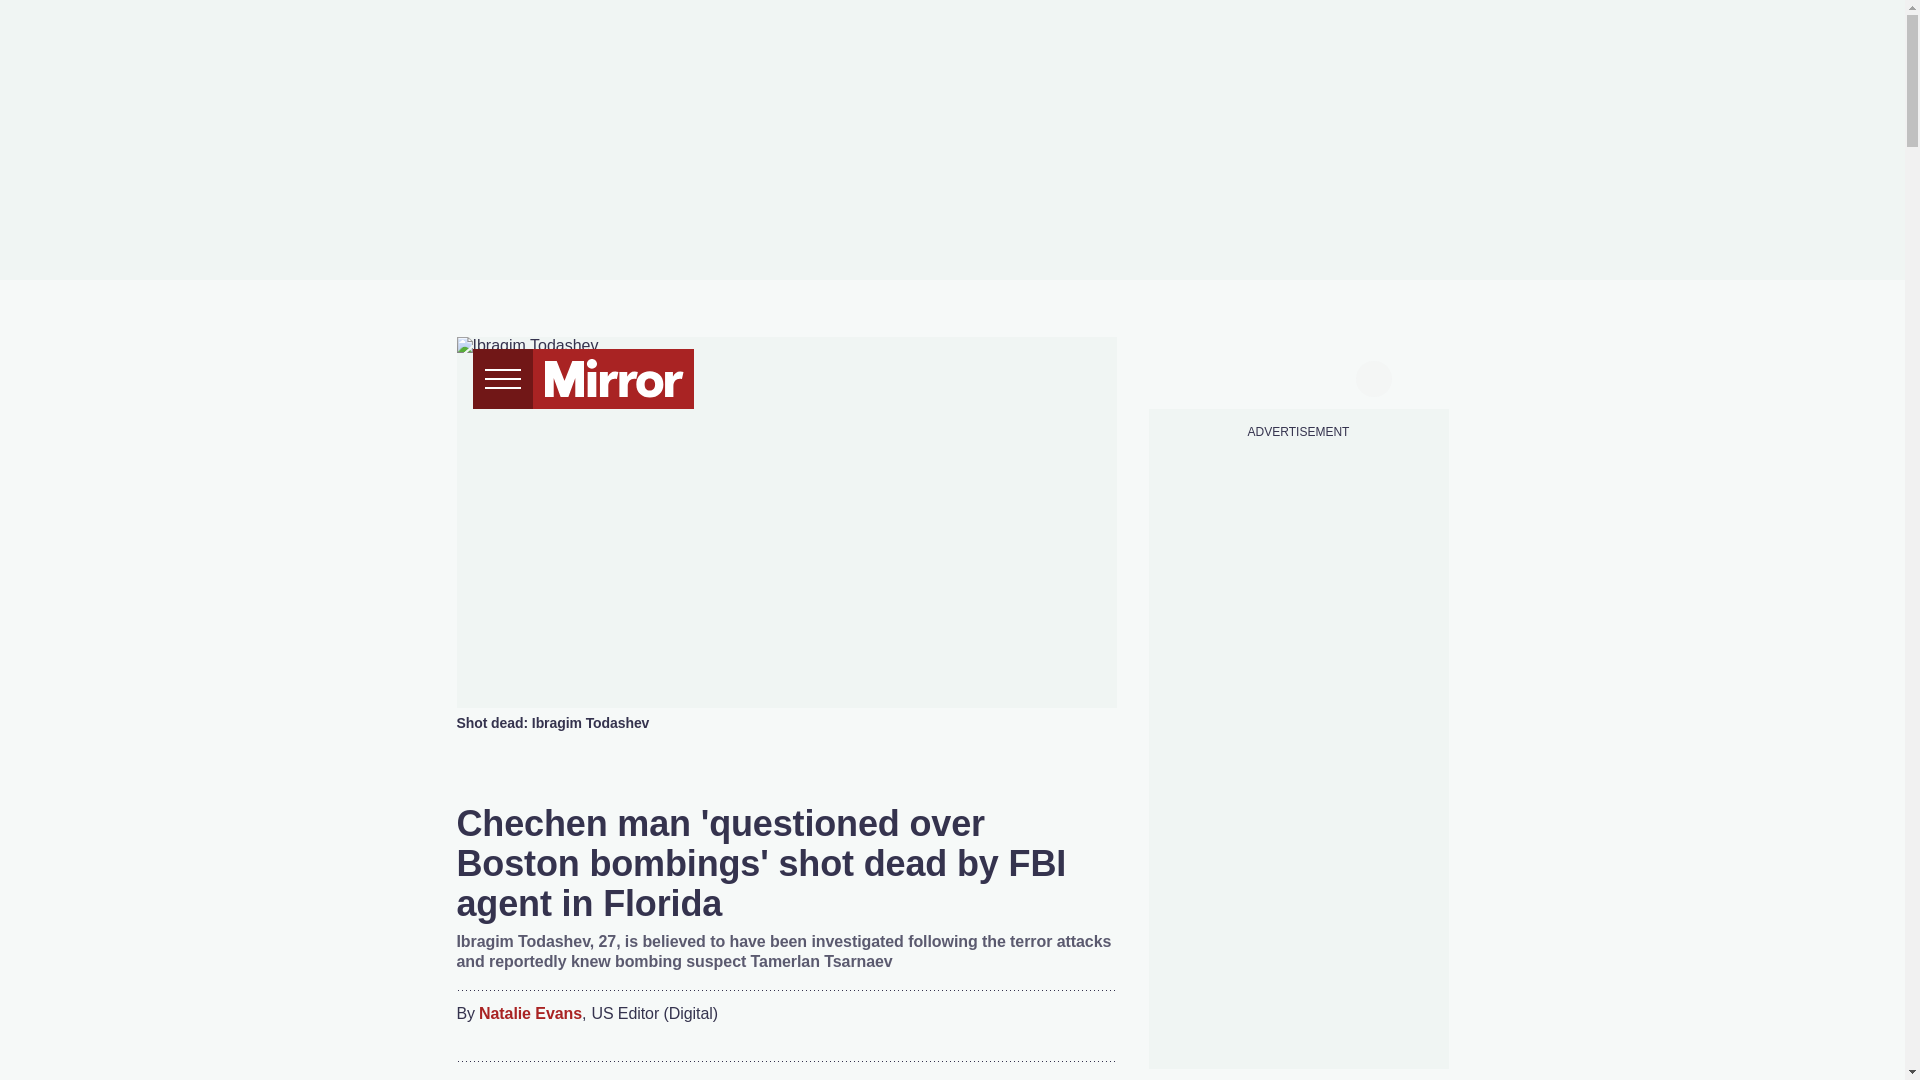  I want to click on Whatsapp, so click(1050, 1026).